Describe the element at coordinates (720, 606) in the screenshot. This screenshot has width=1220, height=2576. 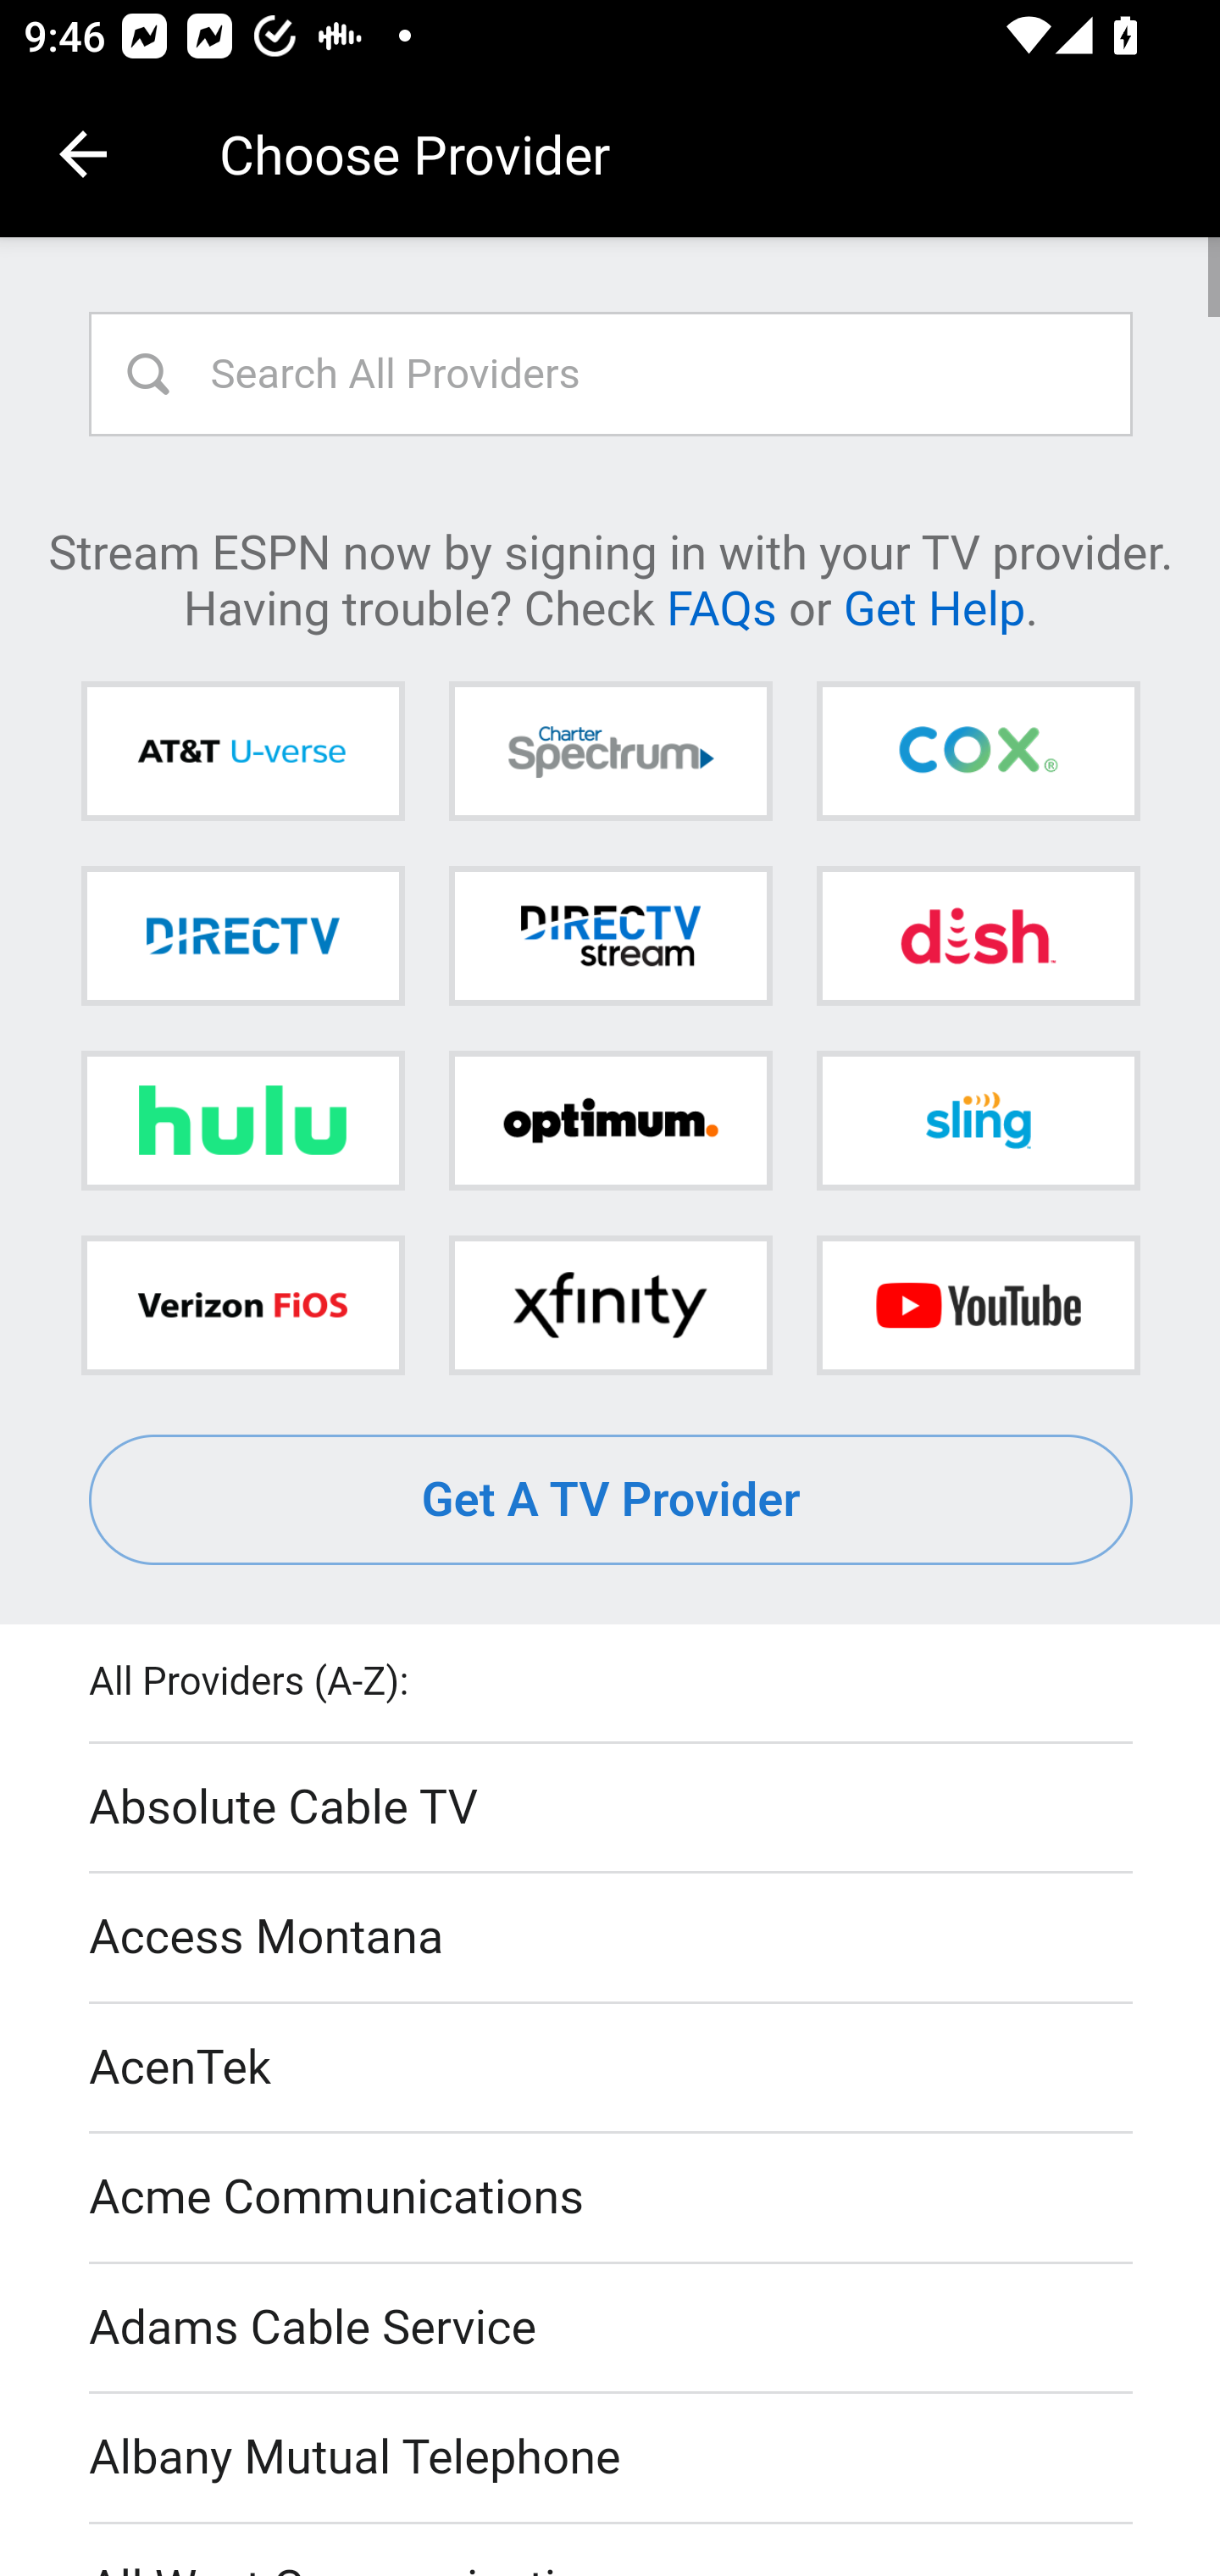
I see `FAQs` at that location.